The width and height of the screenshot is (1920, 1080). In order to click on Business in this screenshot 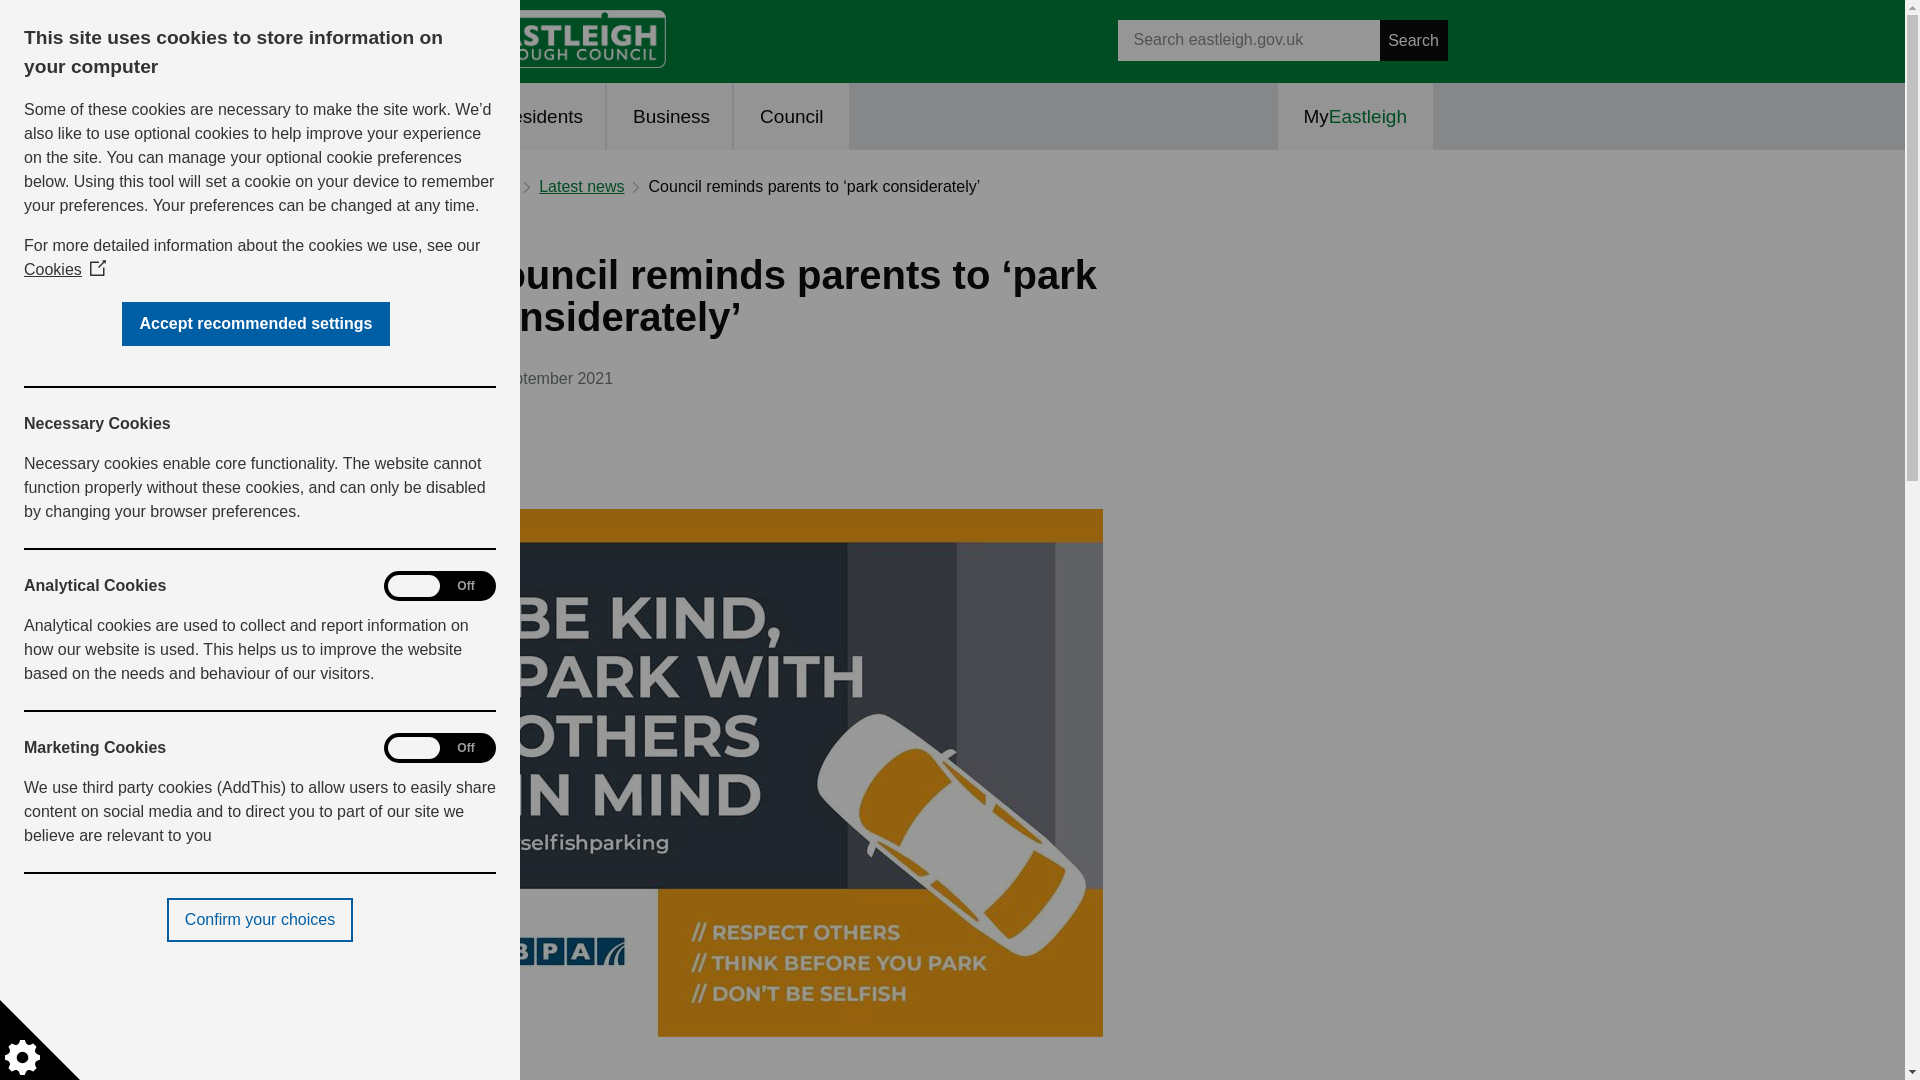, I will do `click(670, 116)`.